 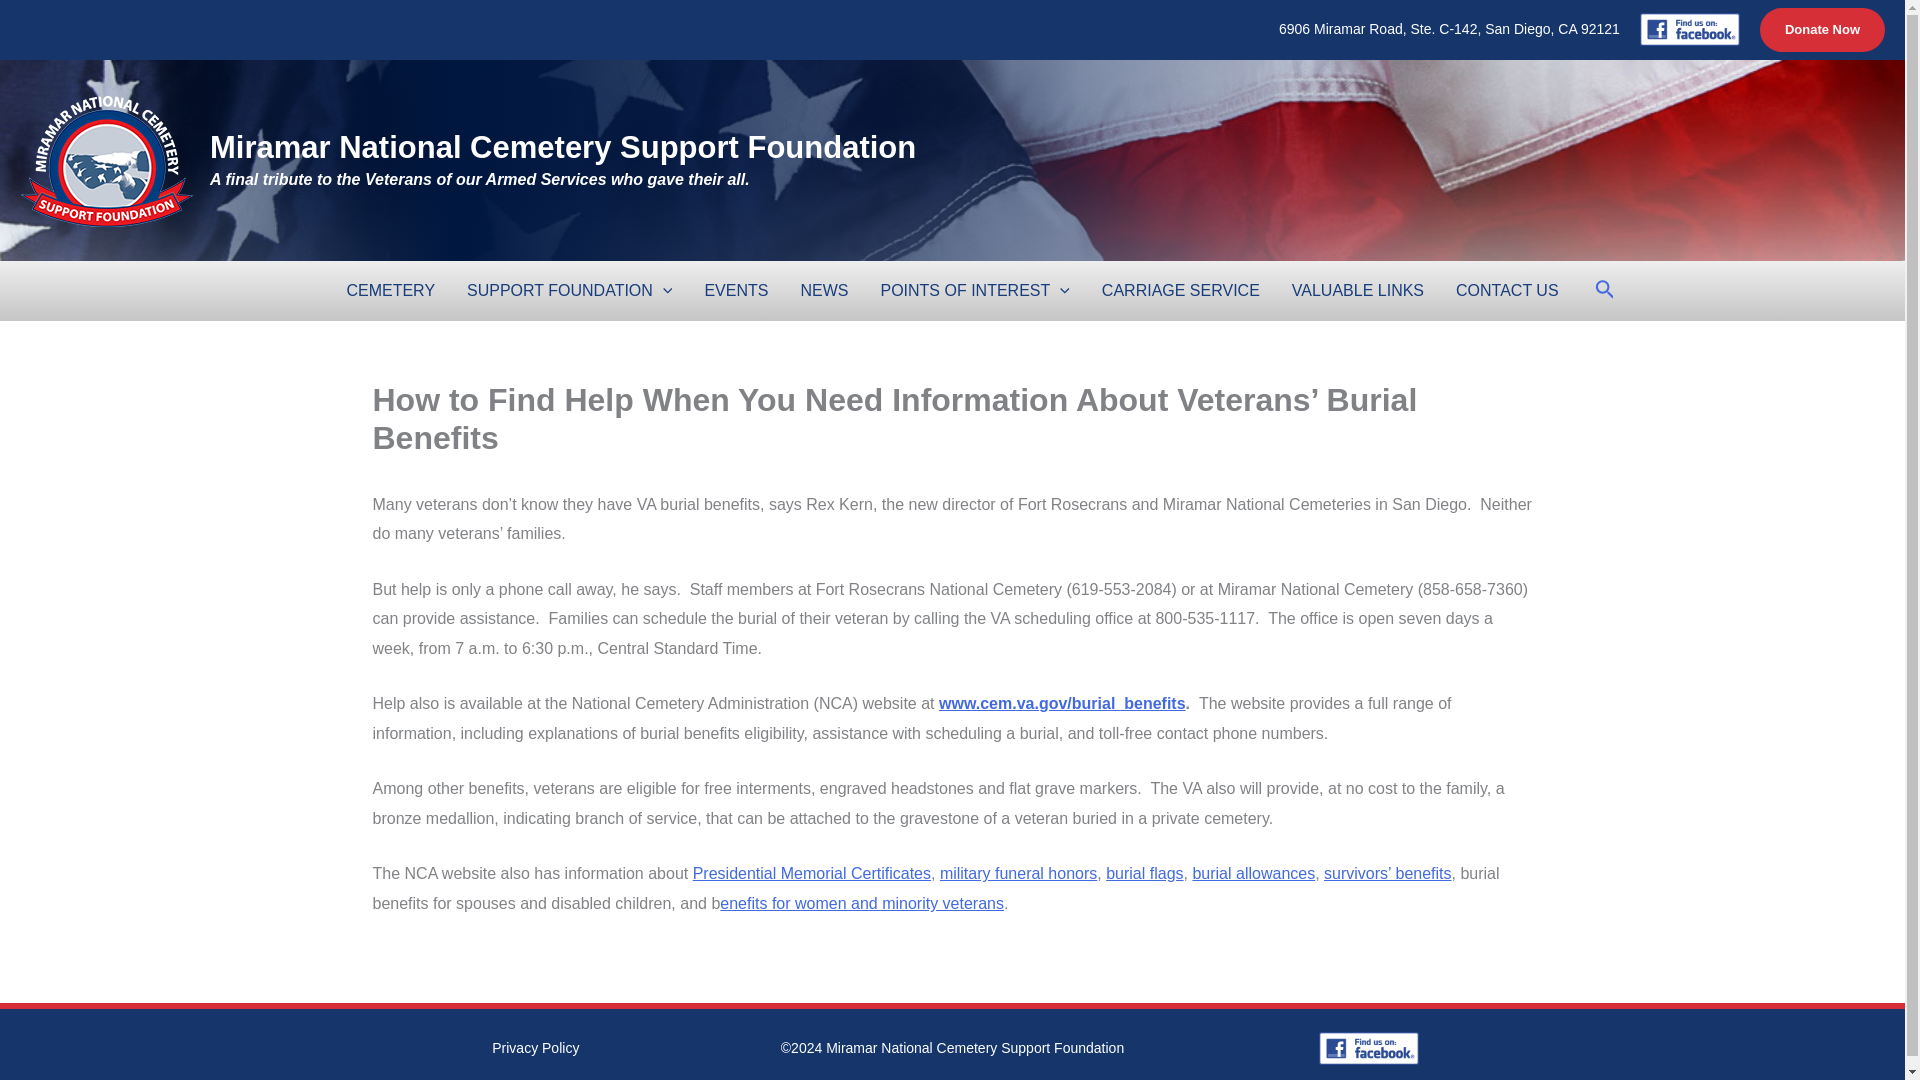 I want to click on NEWS, so click(x=824, y=290).